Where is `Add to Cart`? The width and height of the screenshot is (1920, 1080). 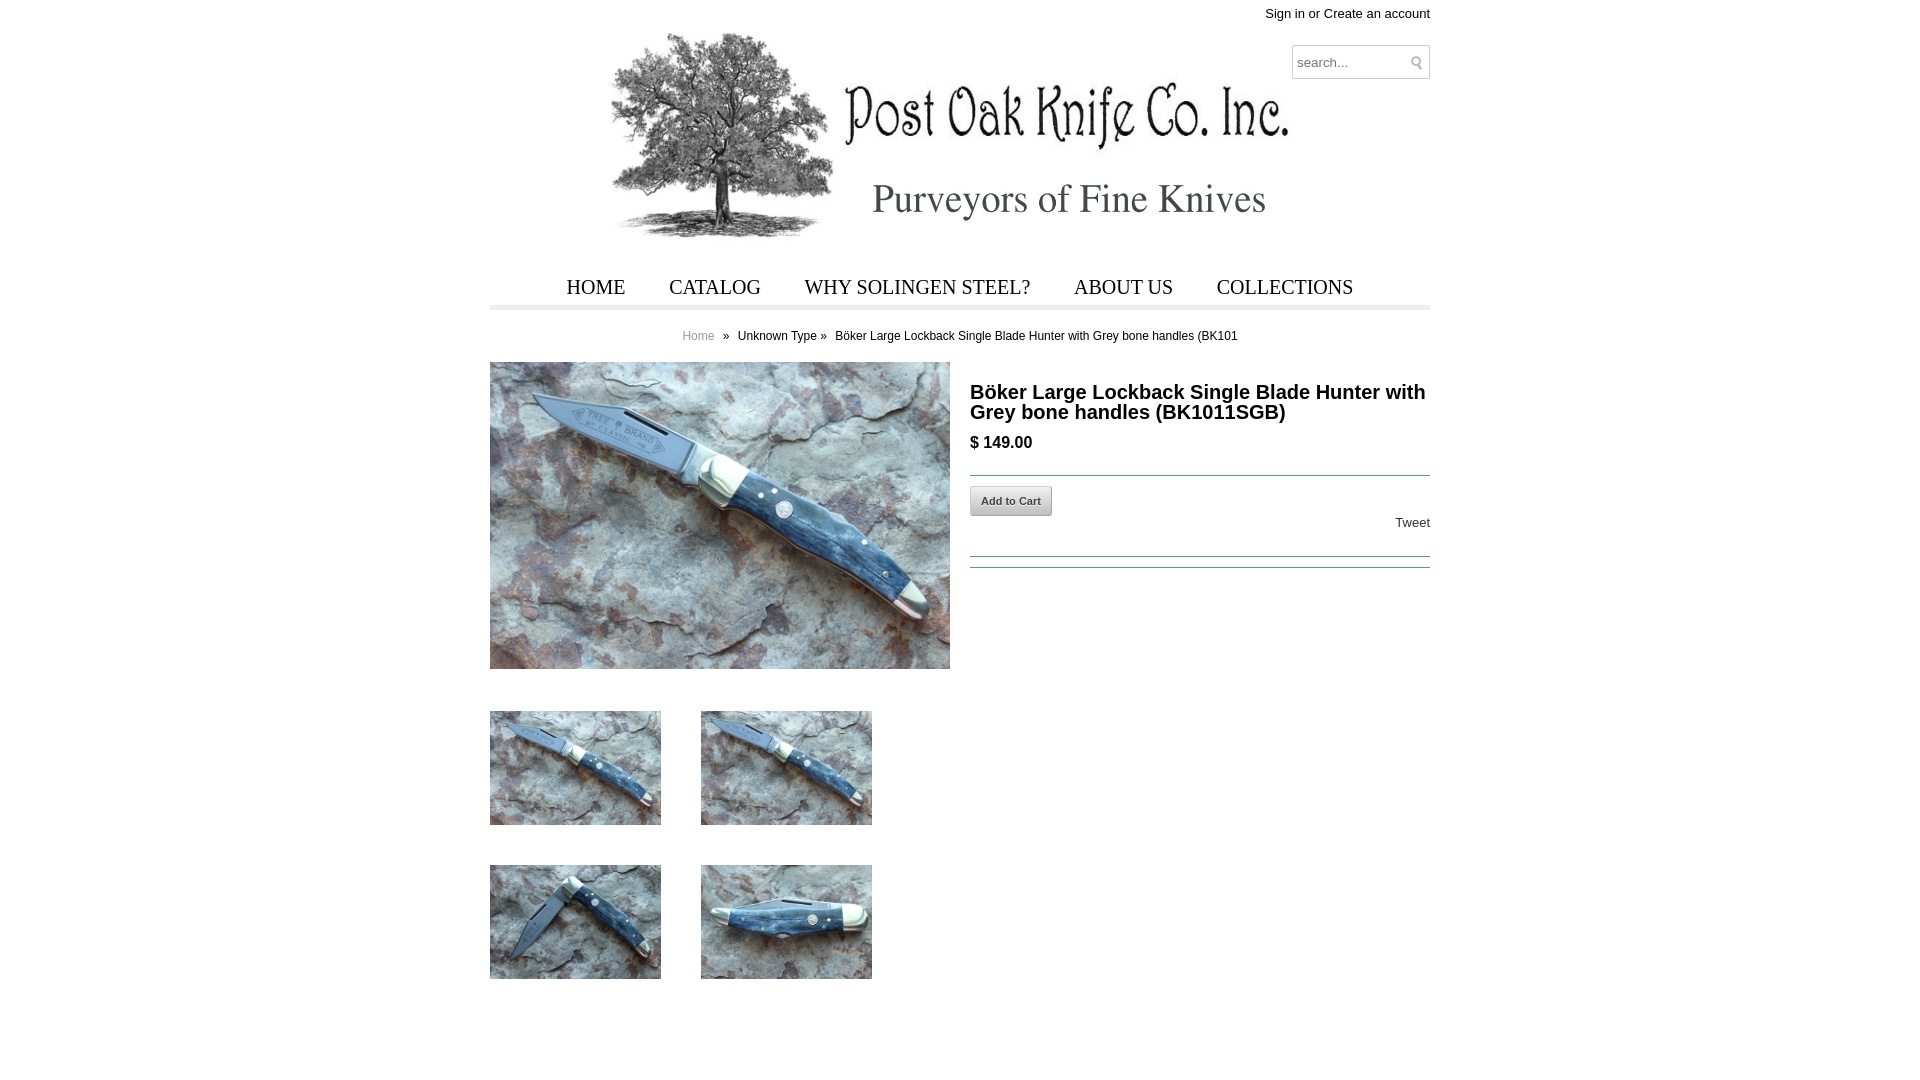 Add to Cart is located at coordinates (1010, 501).